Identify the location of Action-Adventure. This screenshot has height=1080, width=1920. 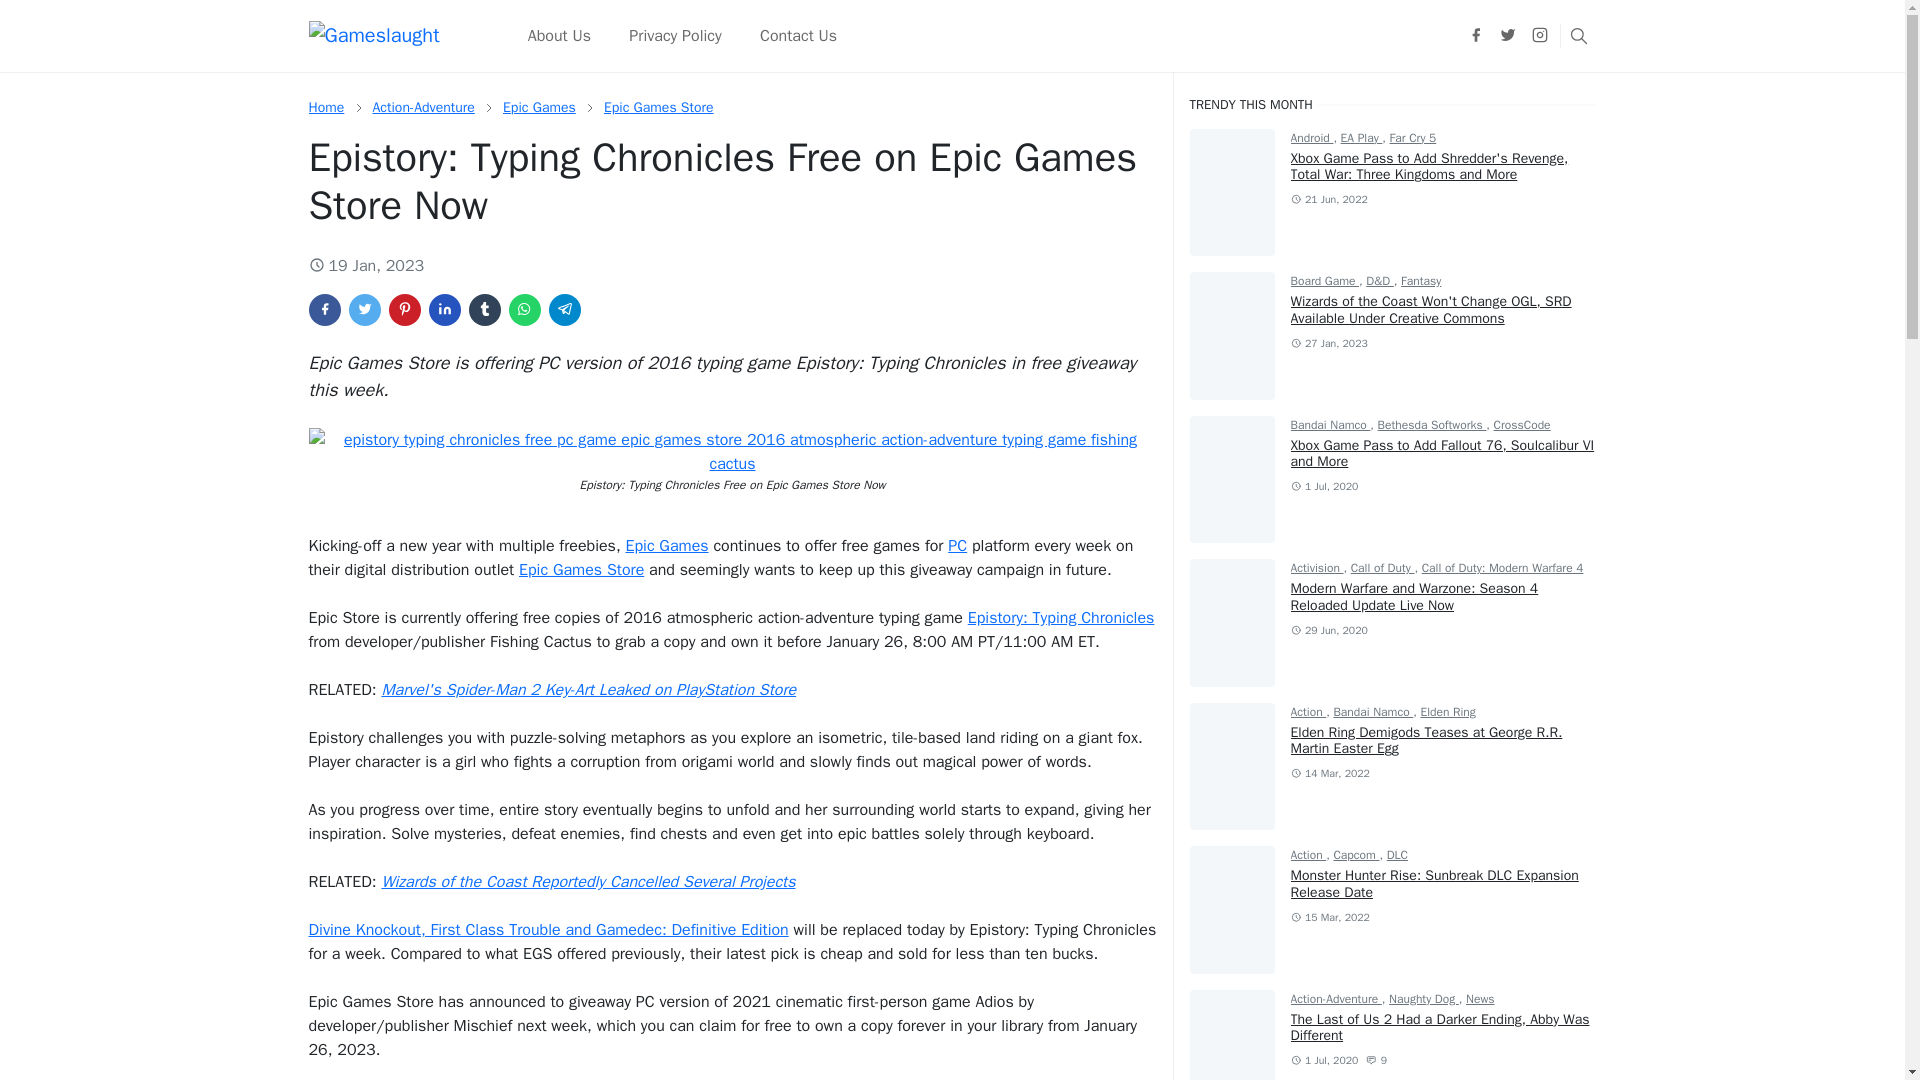
(423, 107).